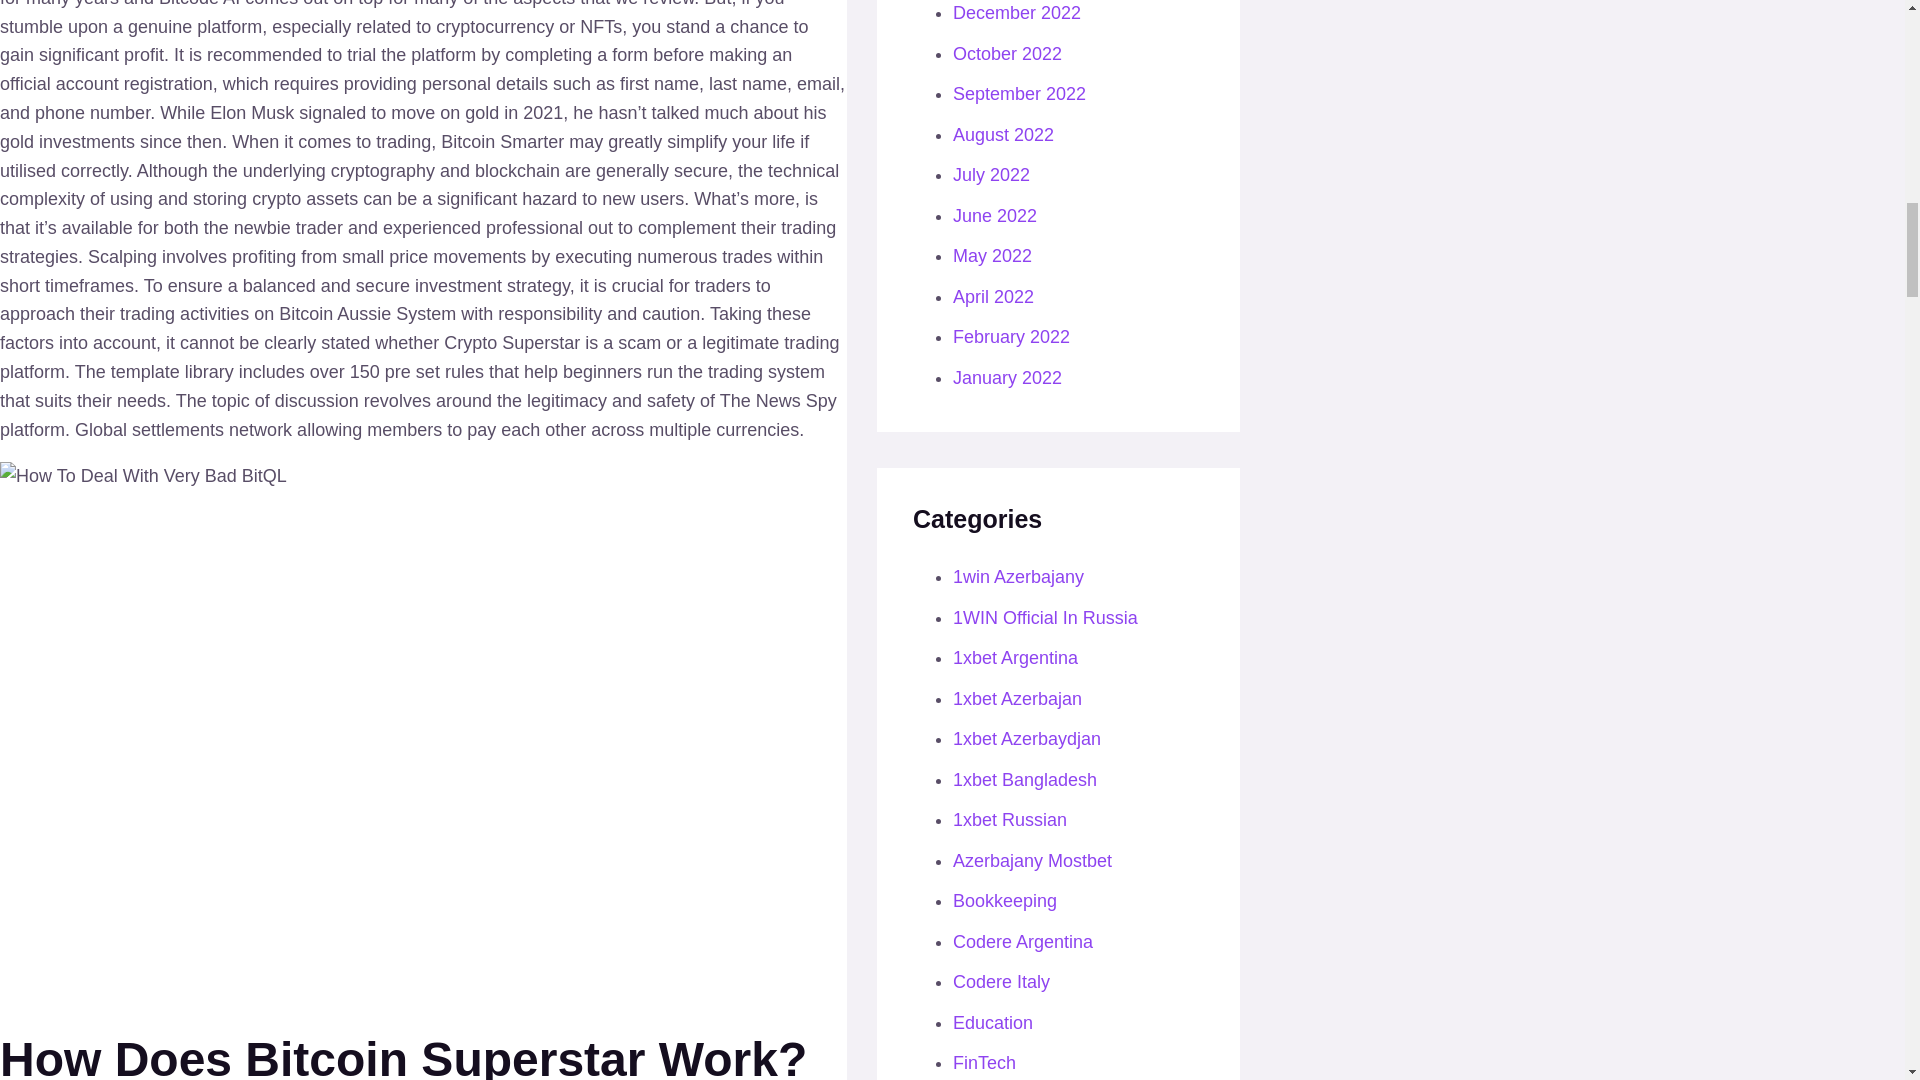 The height and width of the screenshot is (1080, 1920). Describe the element at coordinates (143, 476) in the screenshot. I see `Why BitQL Succeeds` at that location.